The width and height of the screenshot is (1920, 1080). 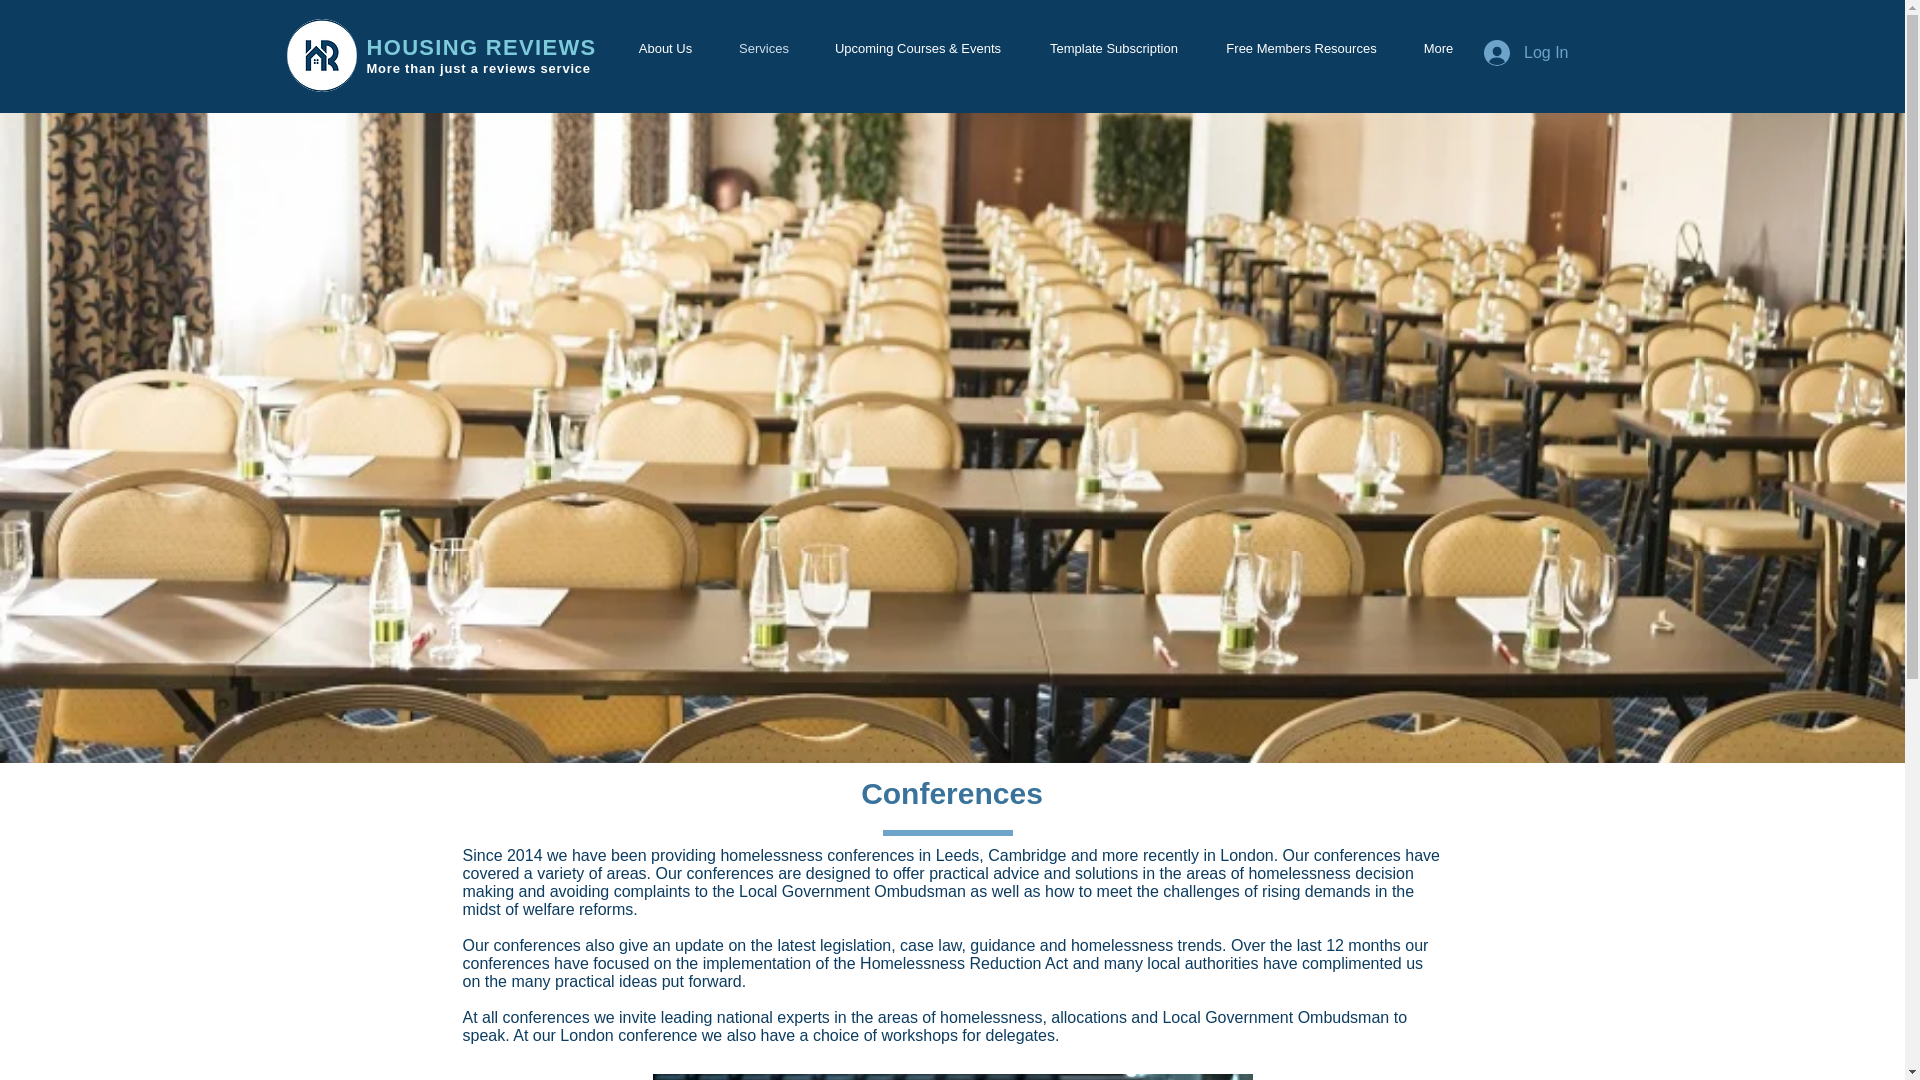 I want to click on Template Subscription, so click(x=1113, y=48).